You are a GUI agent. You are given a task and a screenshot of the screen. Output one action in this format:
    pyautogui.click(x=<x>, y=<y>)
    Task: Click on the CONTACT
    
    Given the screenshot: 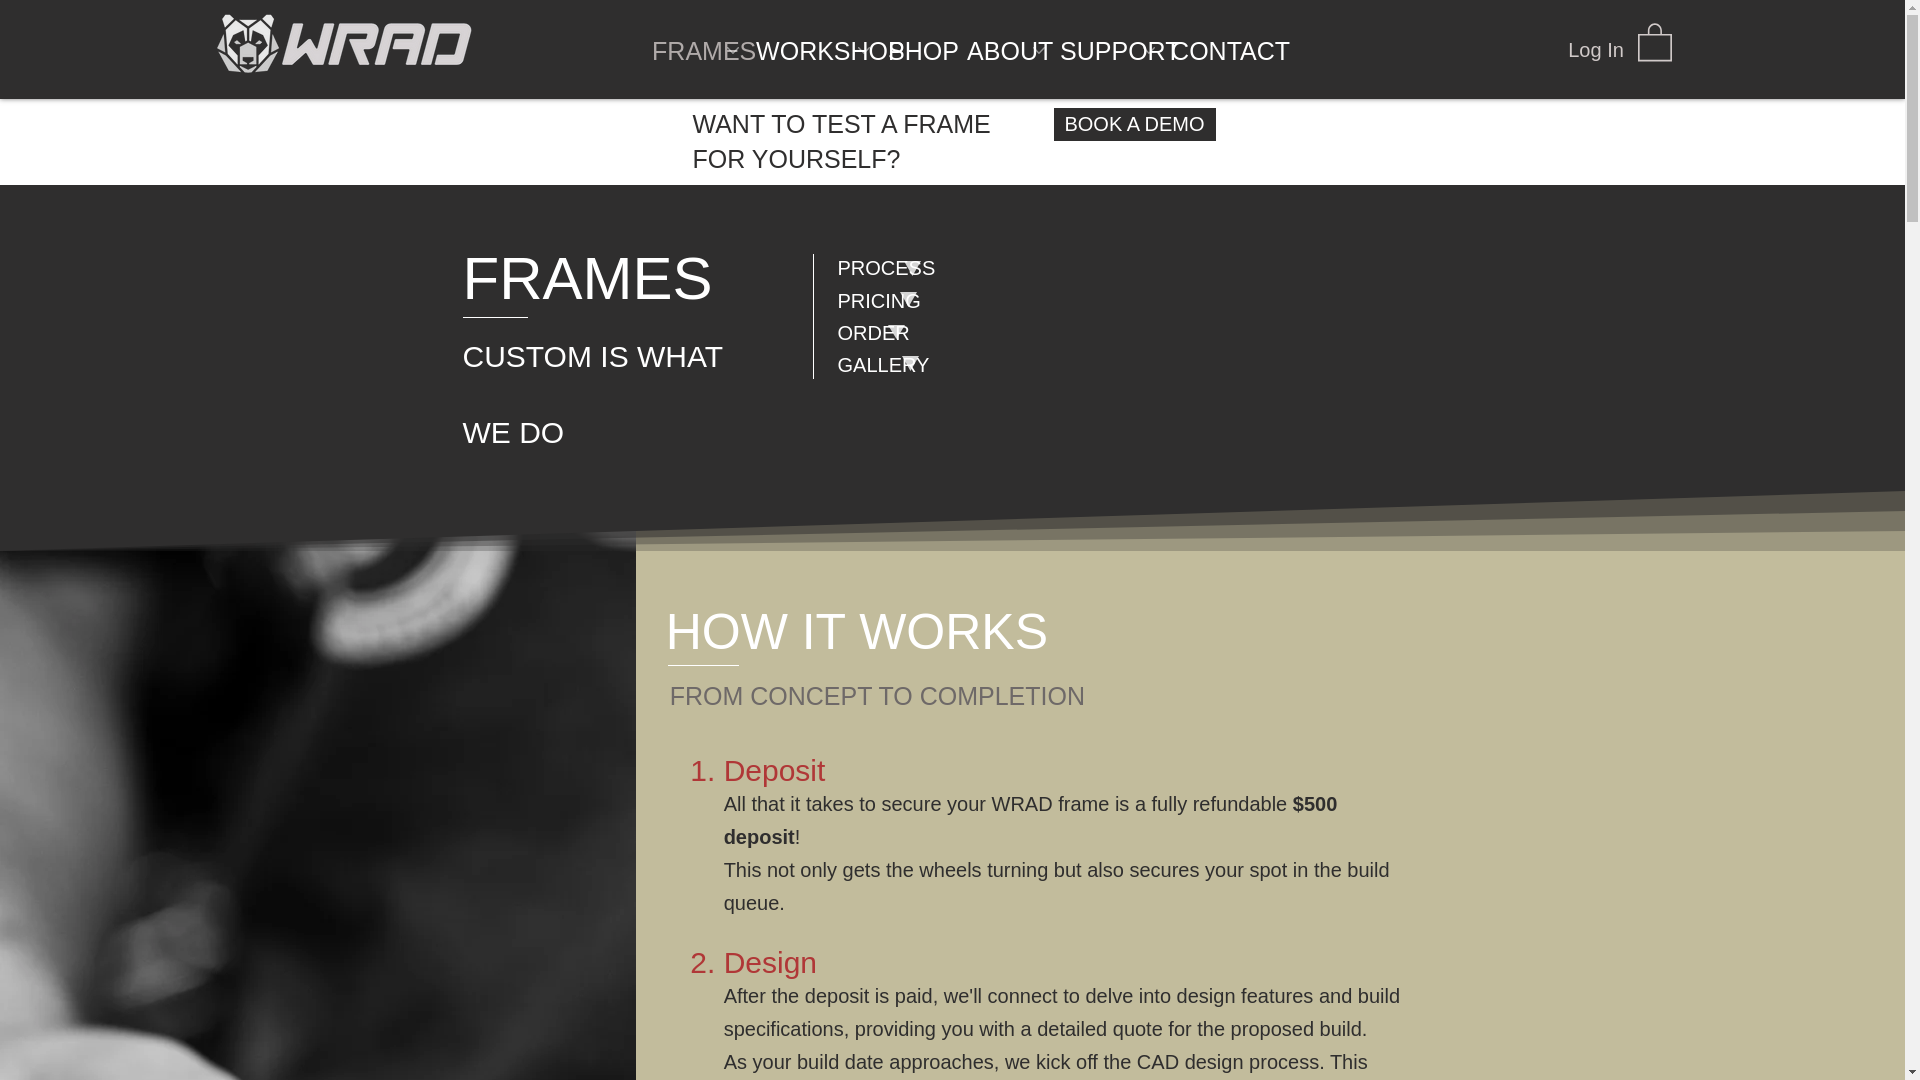 What is the action you would take?
    pyautogui.click(x=1214, y=48)
    